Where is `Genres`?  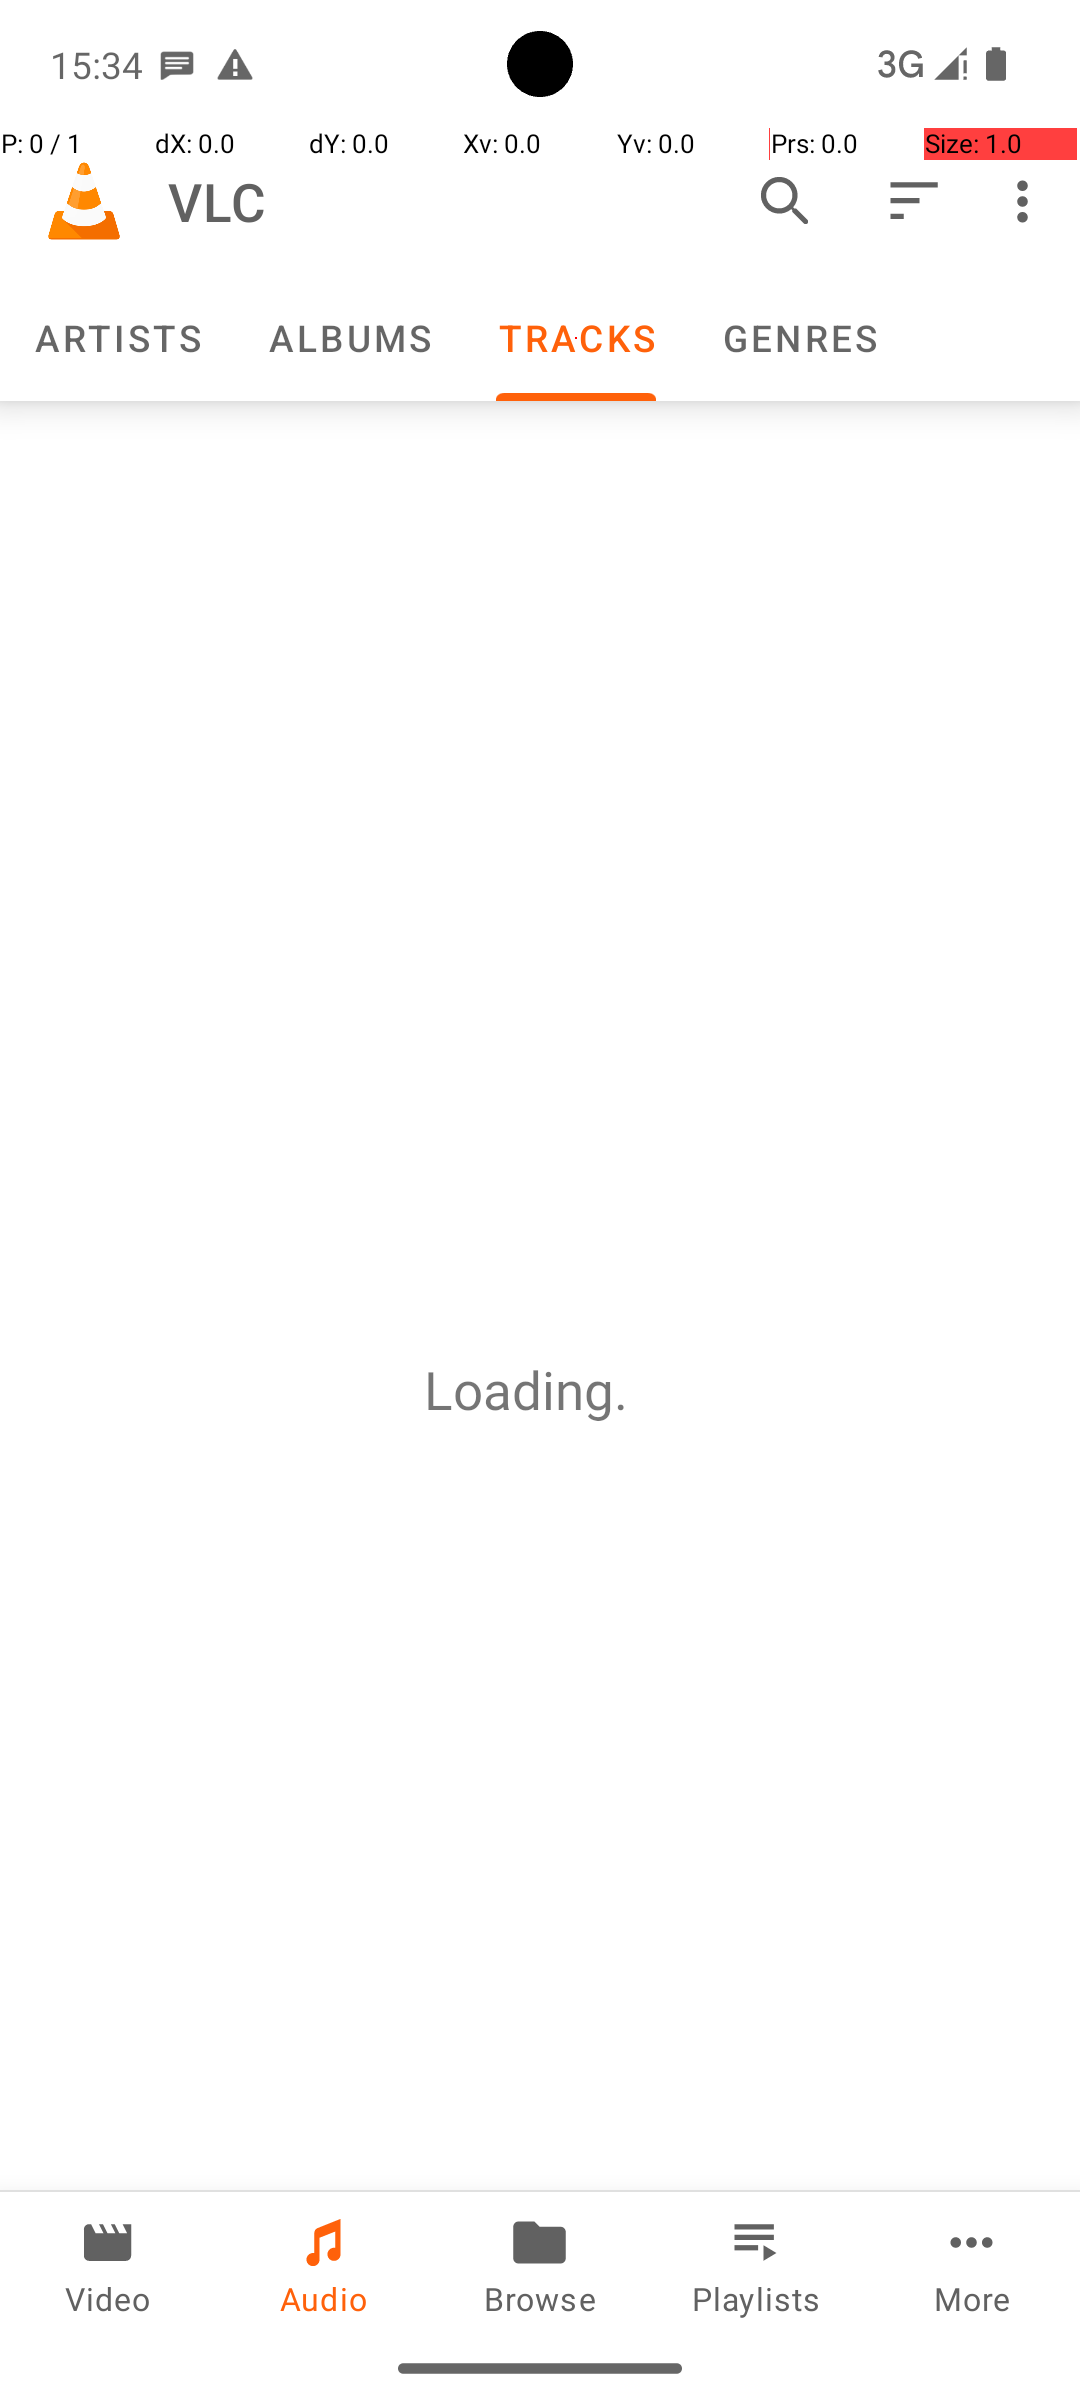 Genres is located at coordinates (799, 338).